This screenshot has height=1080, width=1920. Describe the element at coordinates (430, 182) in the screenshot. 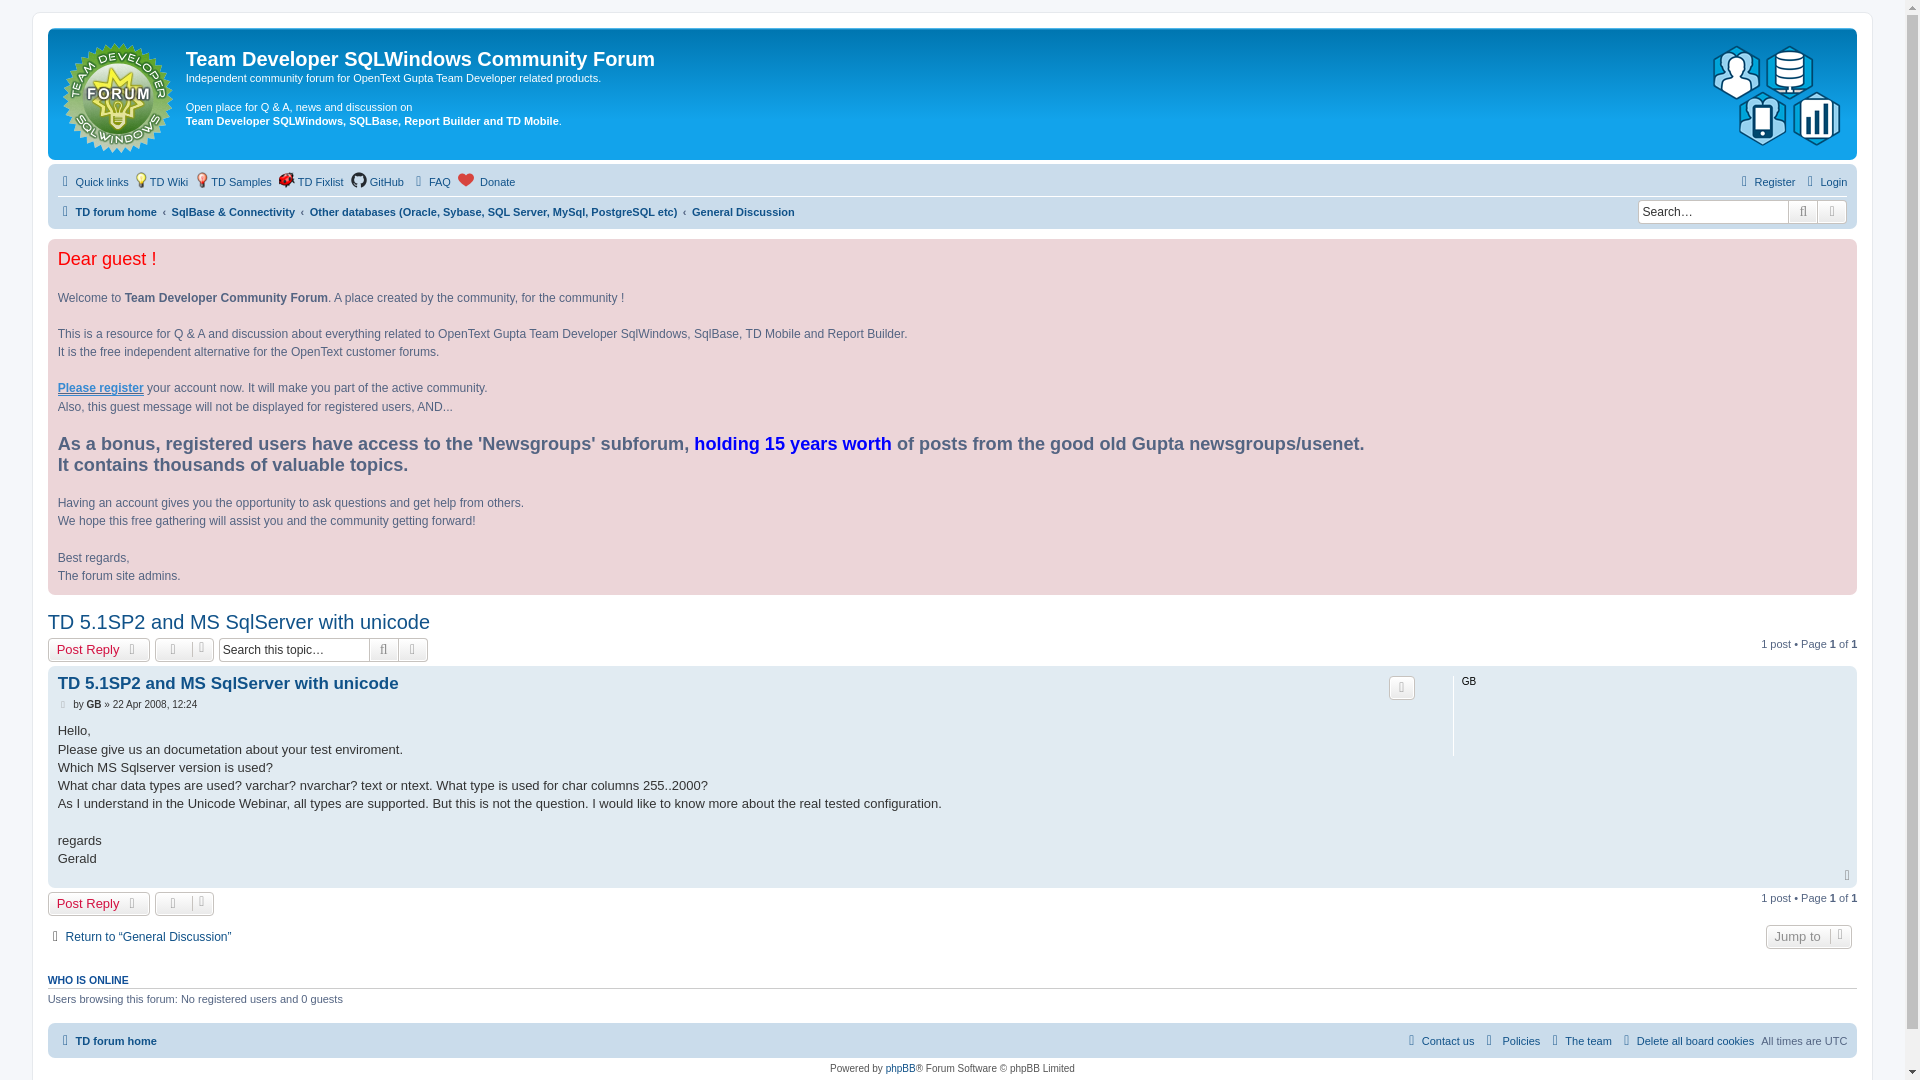

I see `FAQ` at that location.